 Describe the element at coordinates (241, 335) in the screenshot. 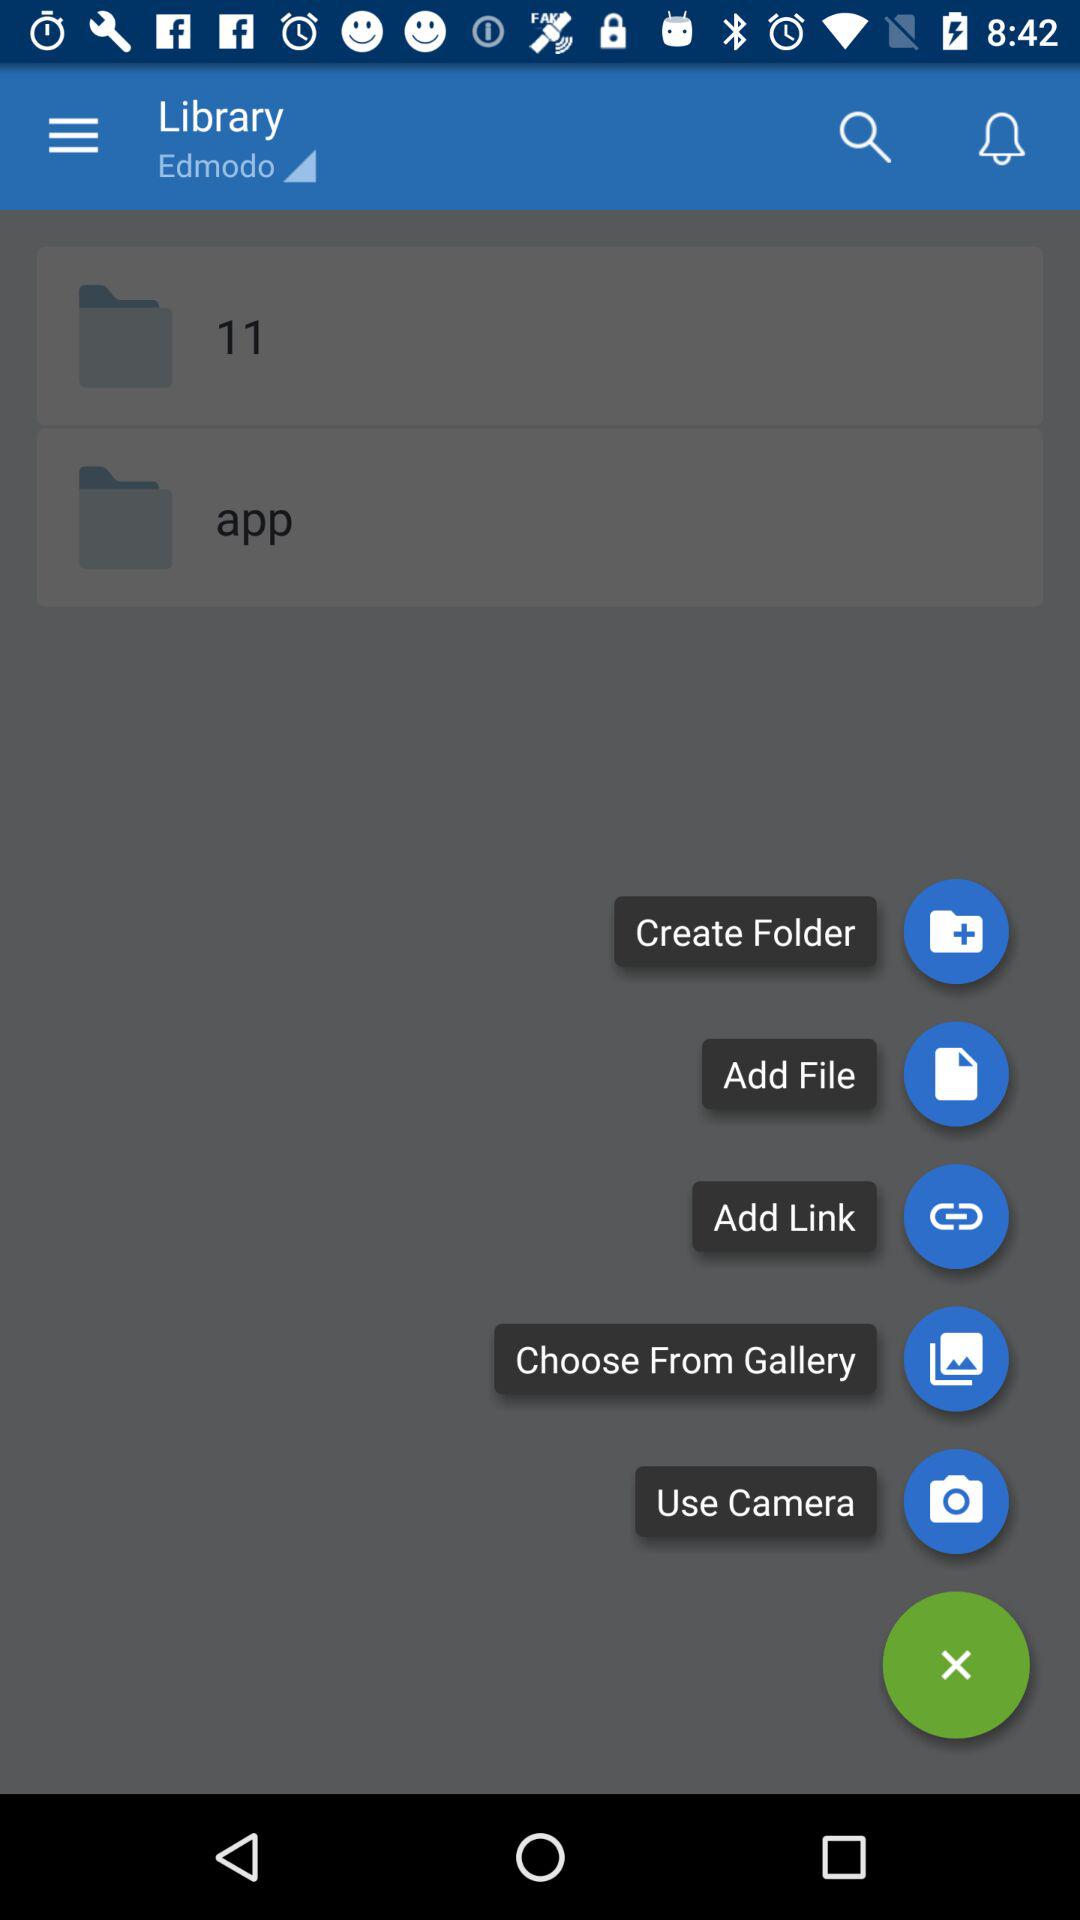

I see `swipe until the 11` at that location.